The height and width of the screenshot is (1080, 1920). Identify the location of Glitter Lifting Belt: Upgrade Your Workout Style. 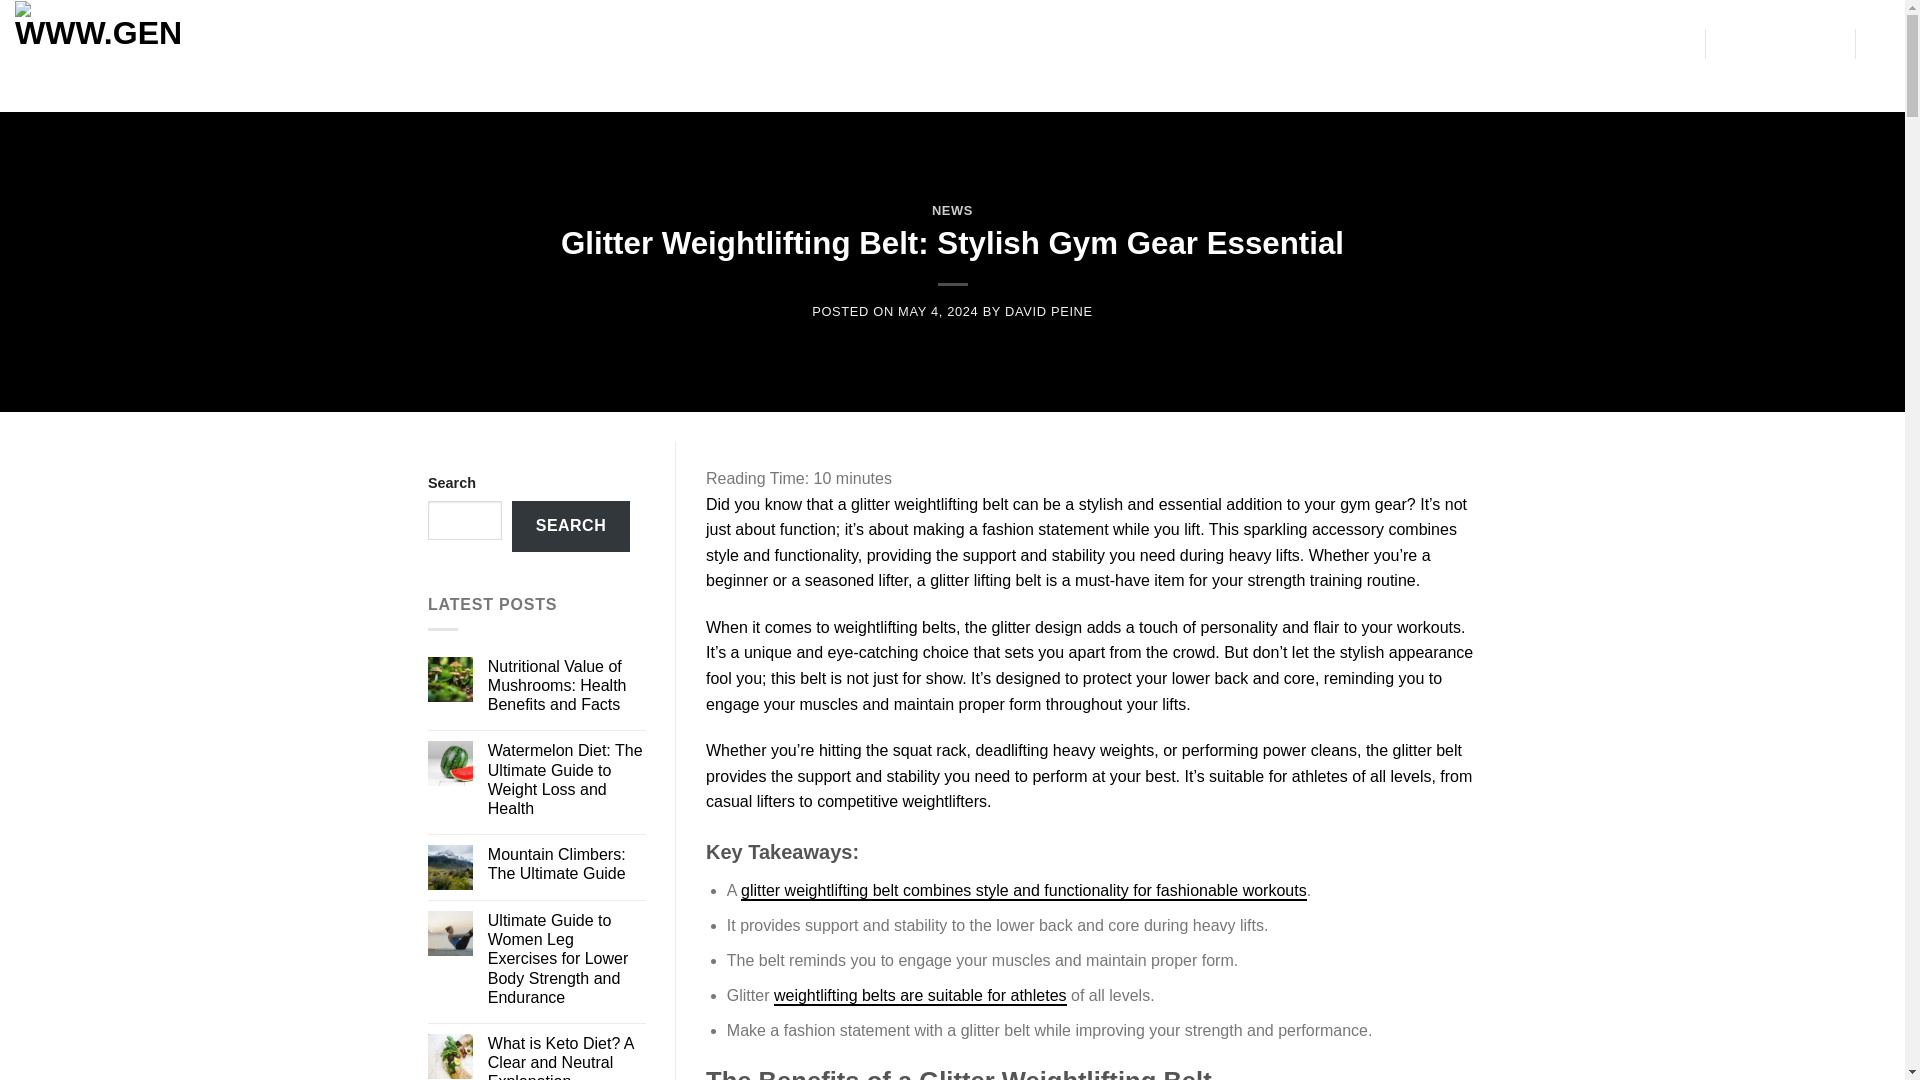
(1024, 891).